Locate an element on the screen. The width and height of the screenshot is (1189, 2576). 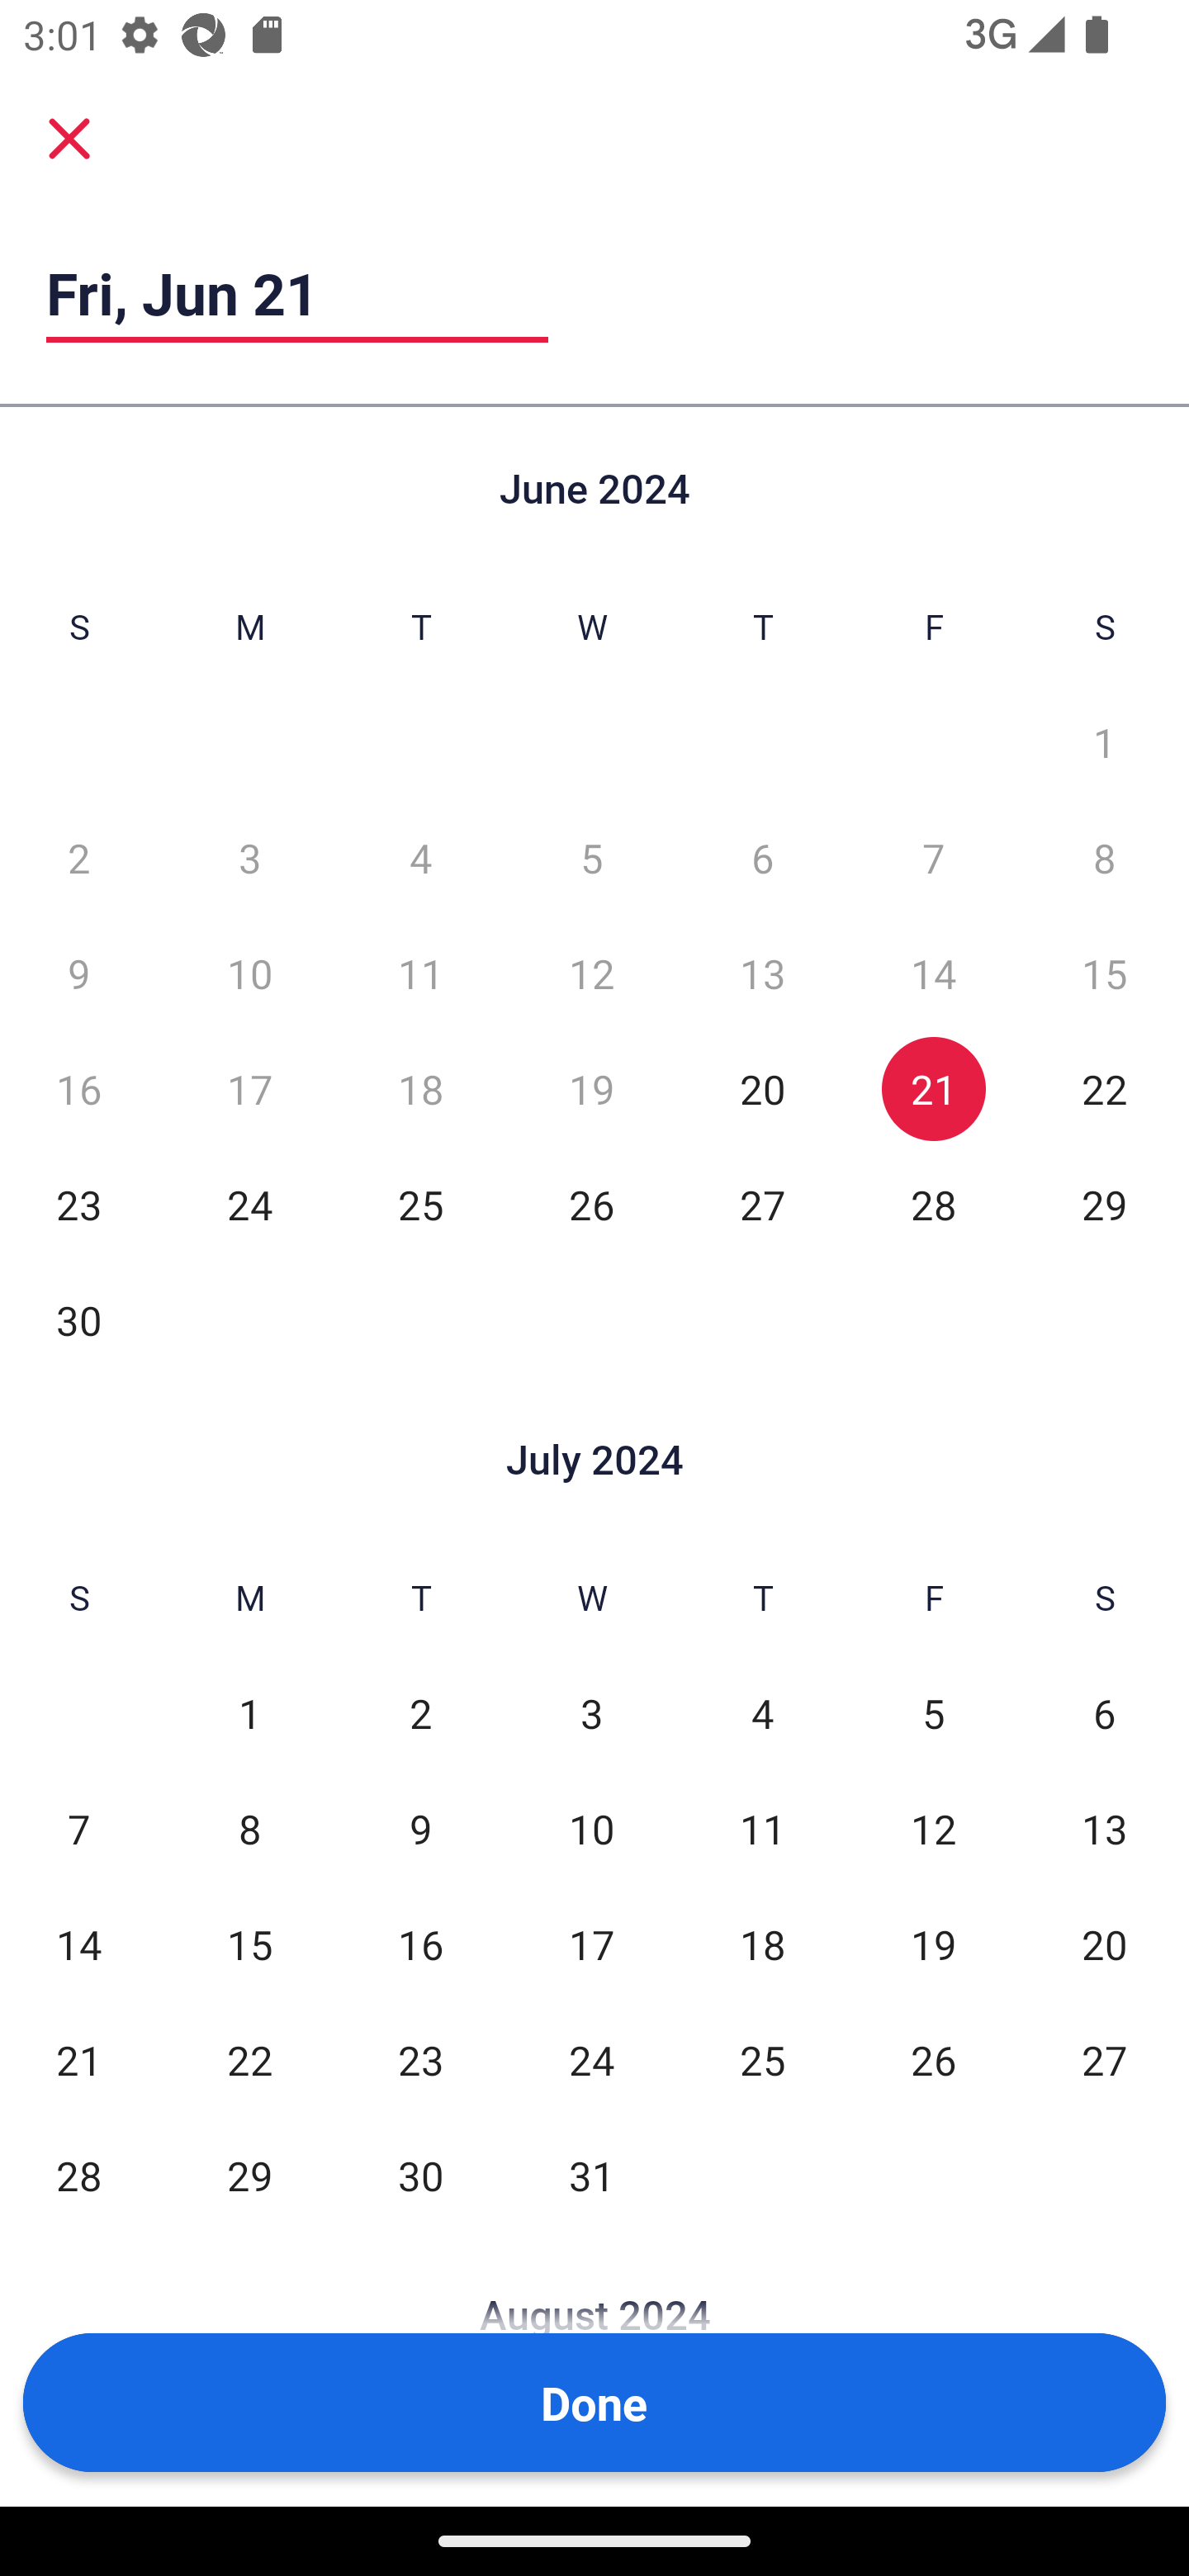
18 Tue, Jun 18, Not Selected is located at coordinates (421, 1088).